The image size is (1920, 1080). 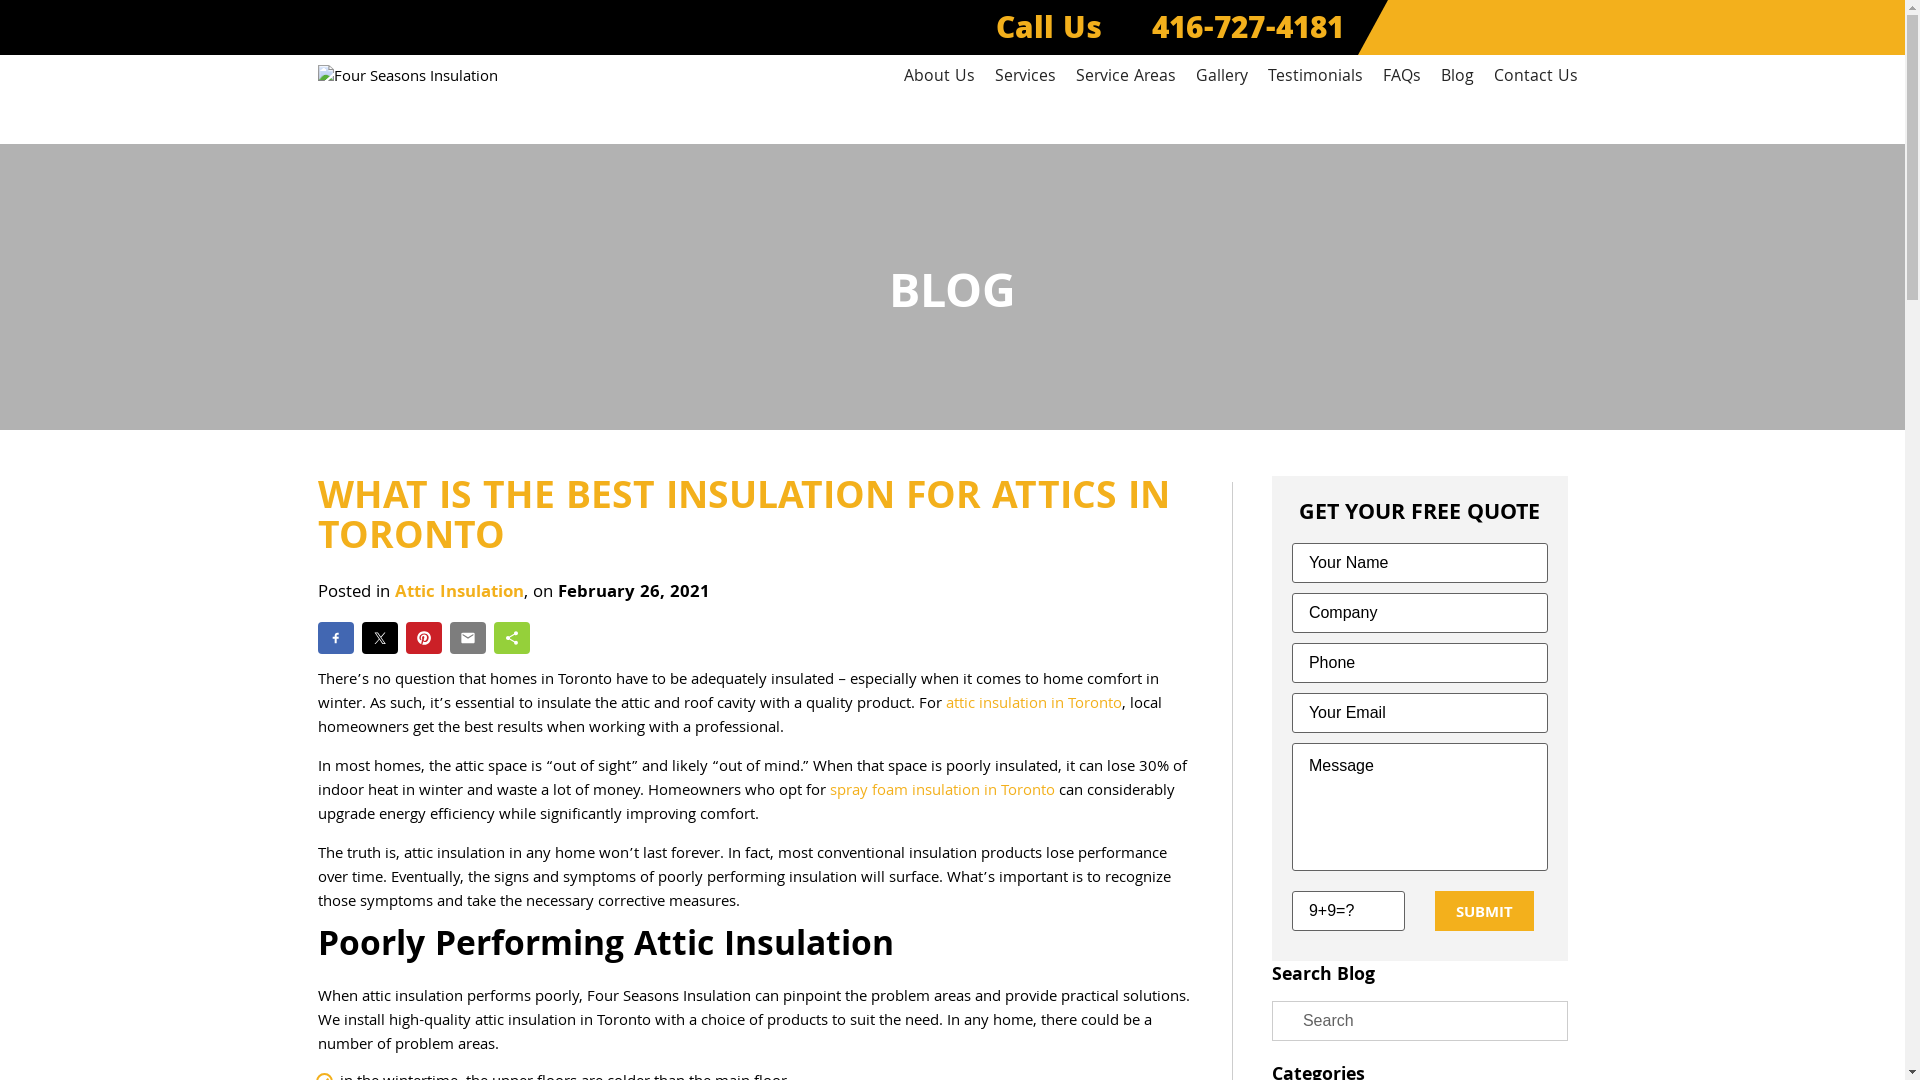 I want to click on Services, so click(x=1024, y=78).